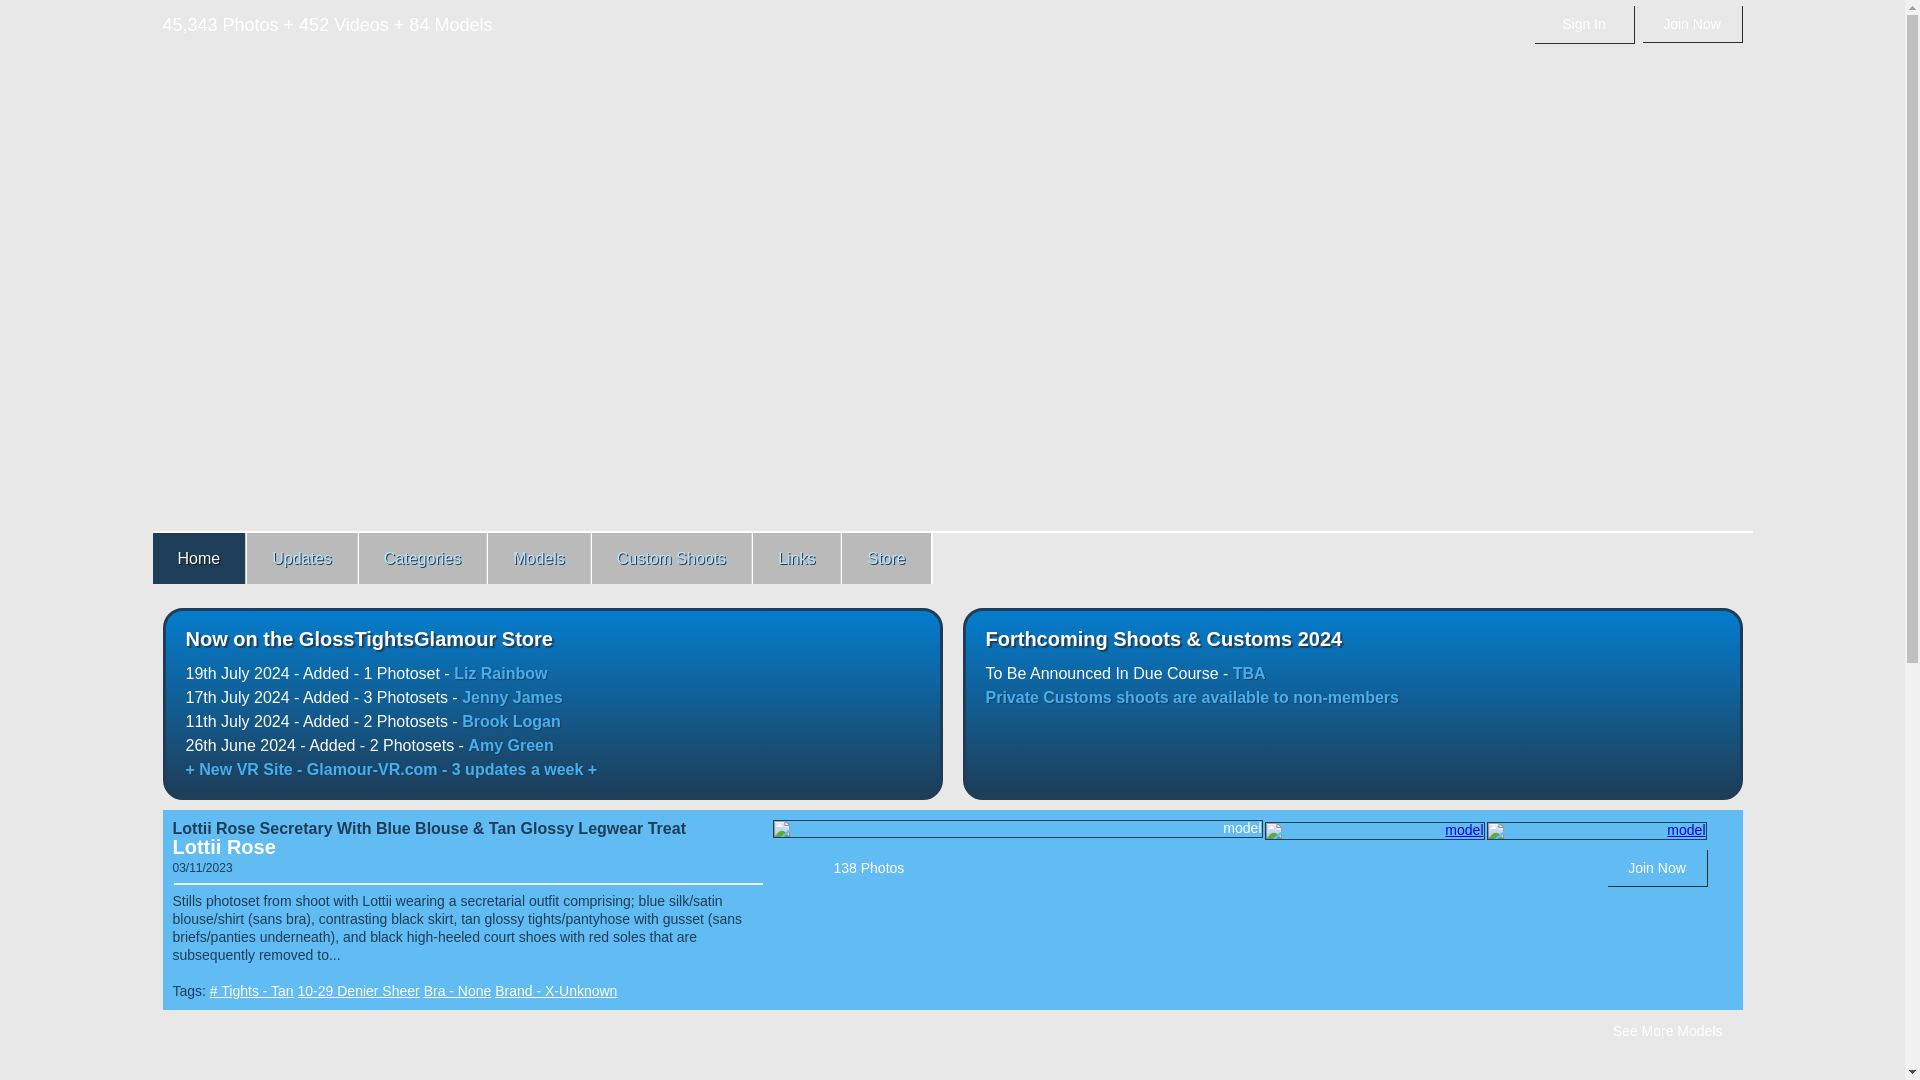 The width and height of the screenshot is (1920, 1080). What do you see at coordinates (796, 558) in the screenshot?
I see `Links` at bounding box center [796, 558].